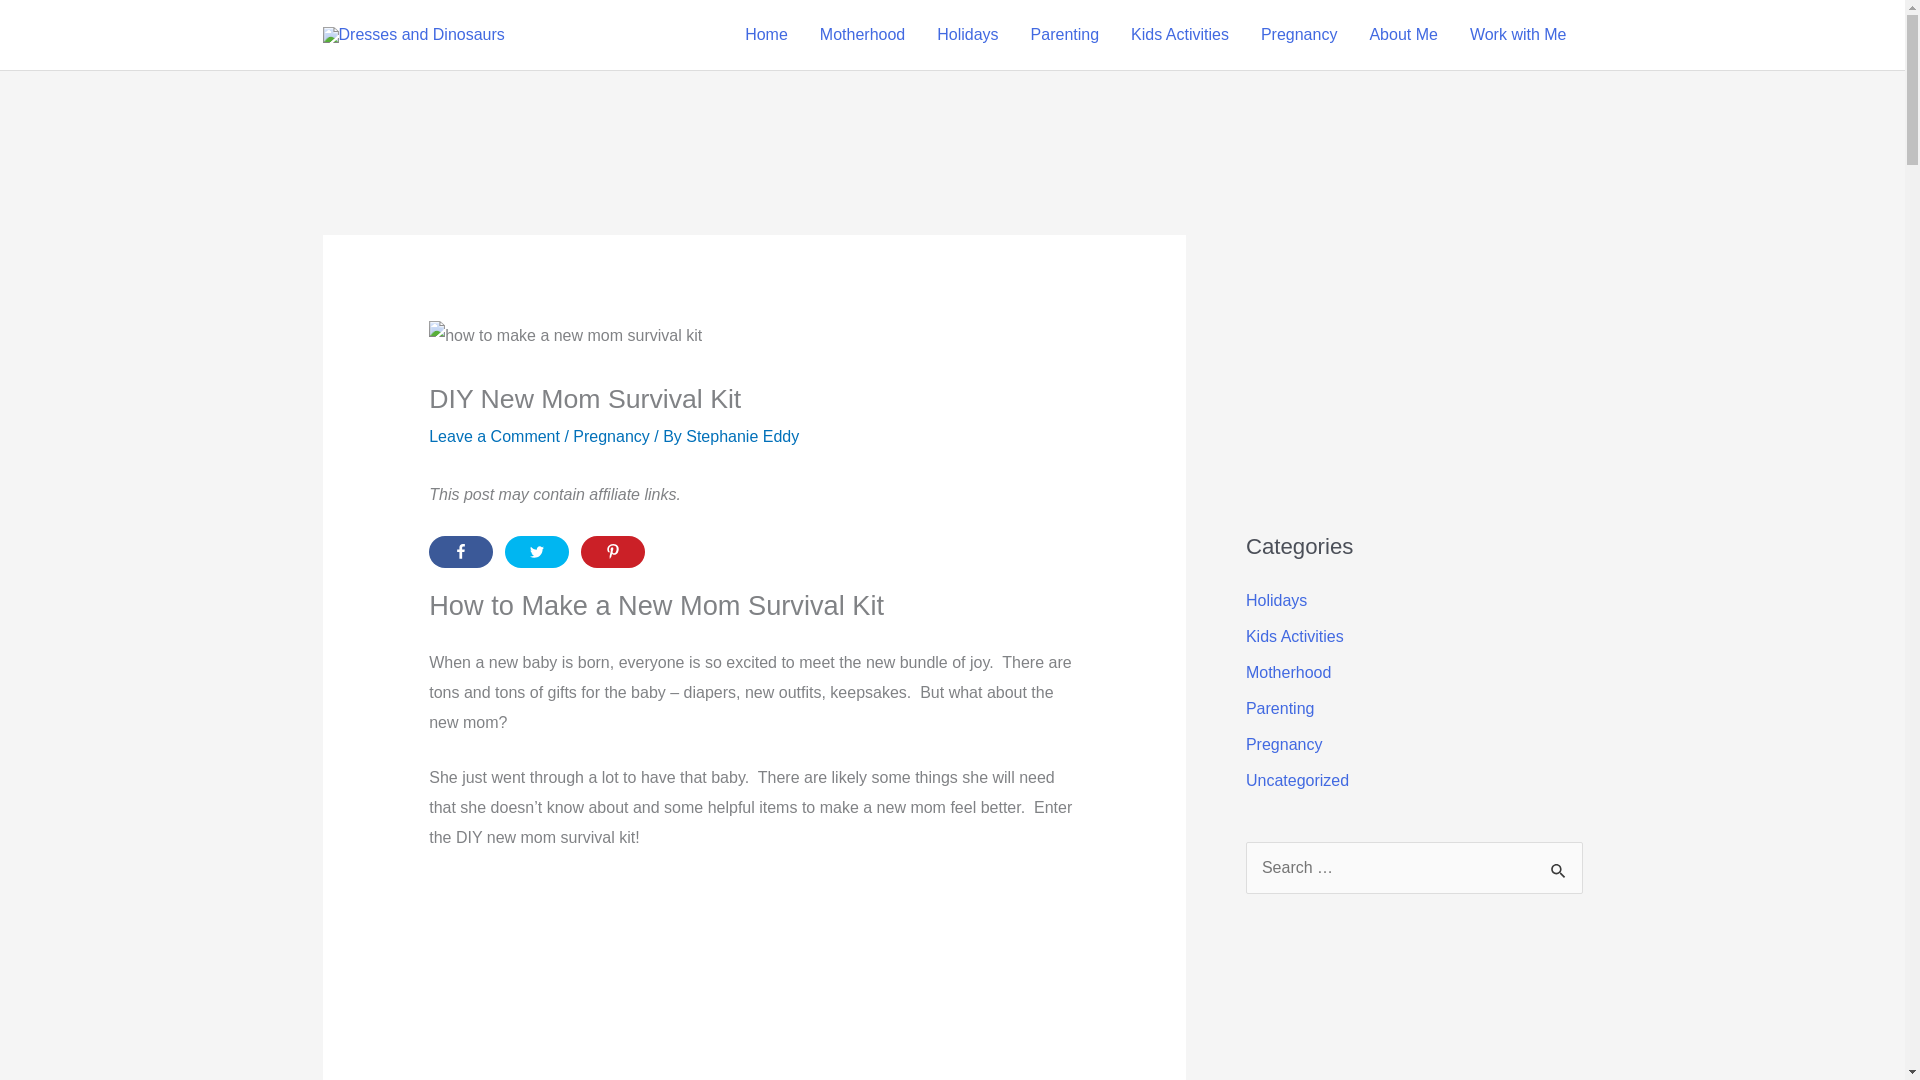 The width and height of the screenshot is (1920, 1080). I want to click on Share on Pinterest, so click(613, 552).